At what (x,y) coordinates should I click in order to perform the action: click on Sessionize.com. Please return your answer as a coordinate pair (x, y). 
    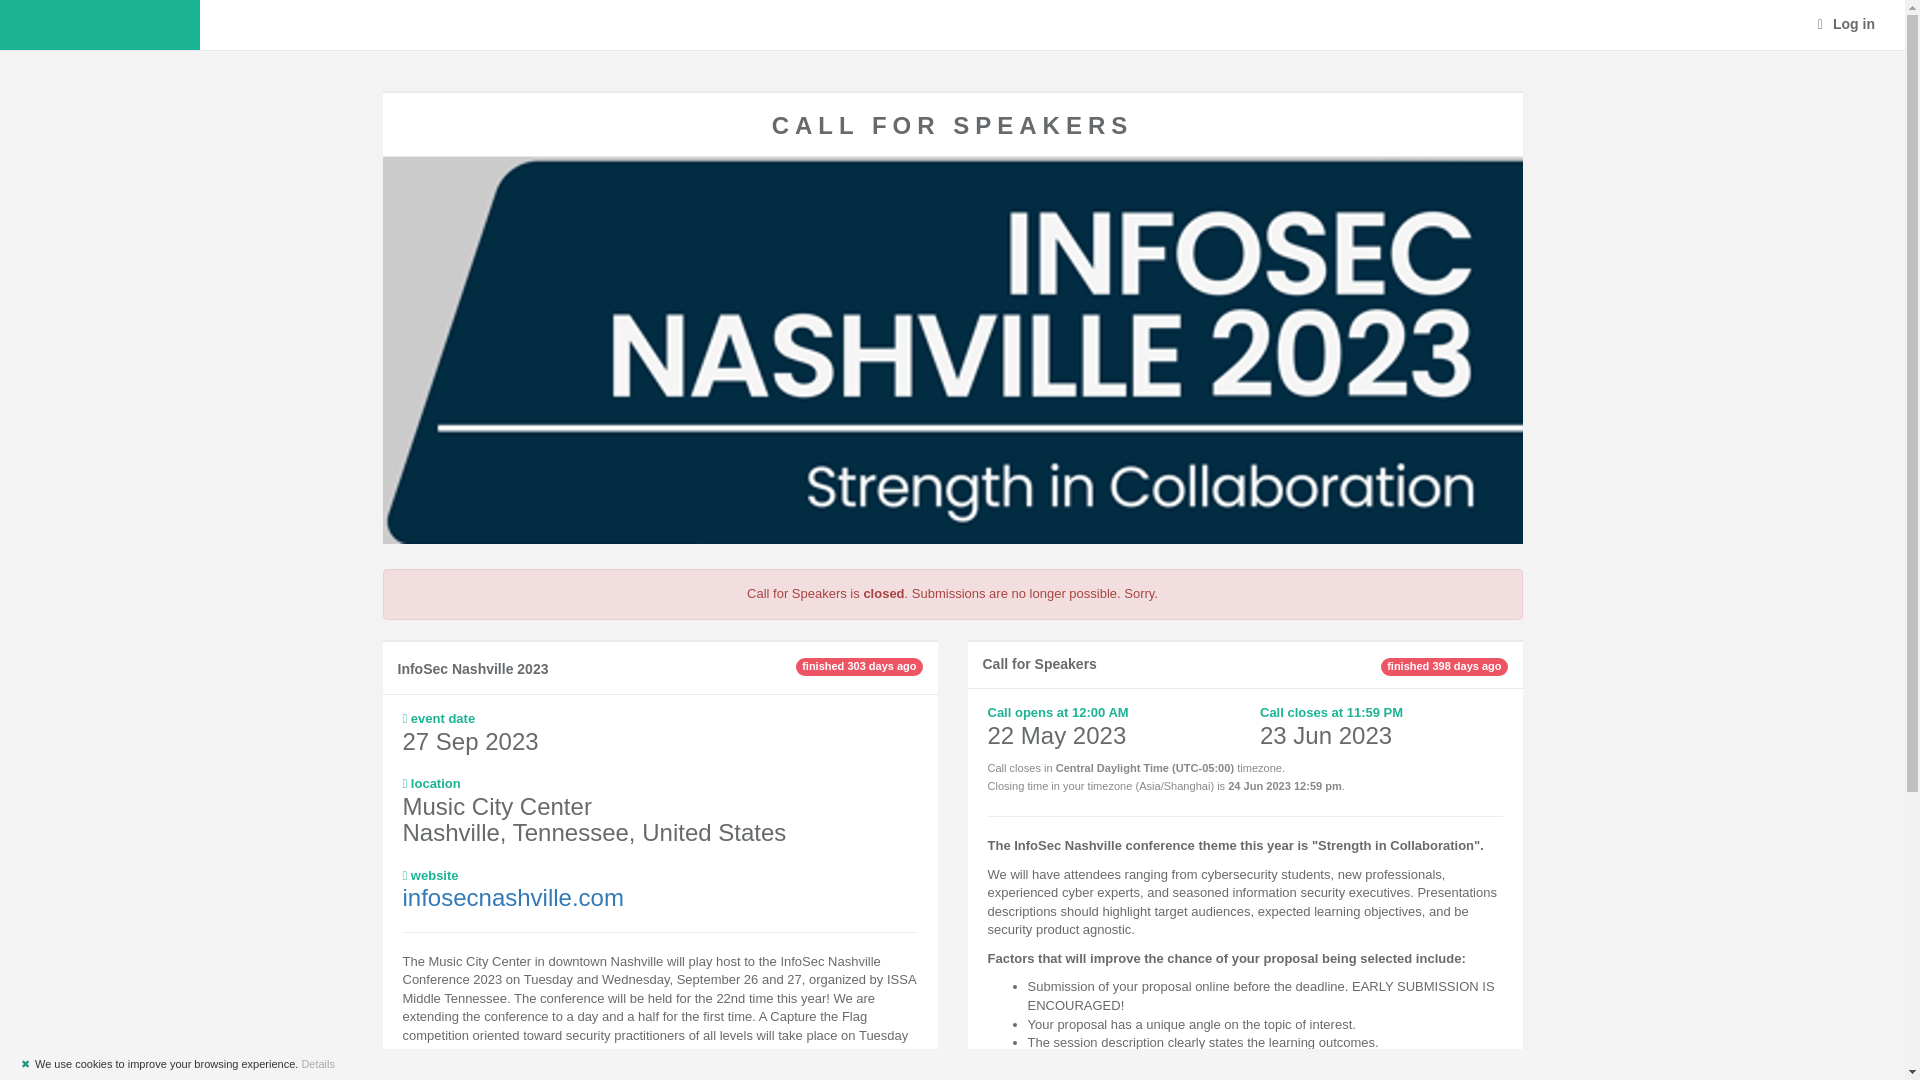
    Looking at the image, I should click on (100, 24).